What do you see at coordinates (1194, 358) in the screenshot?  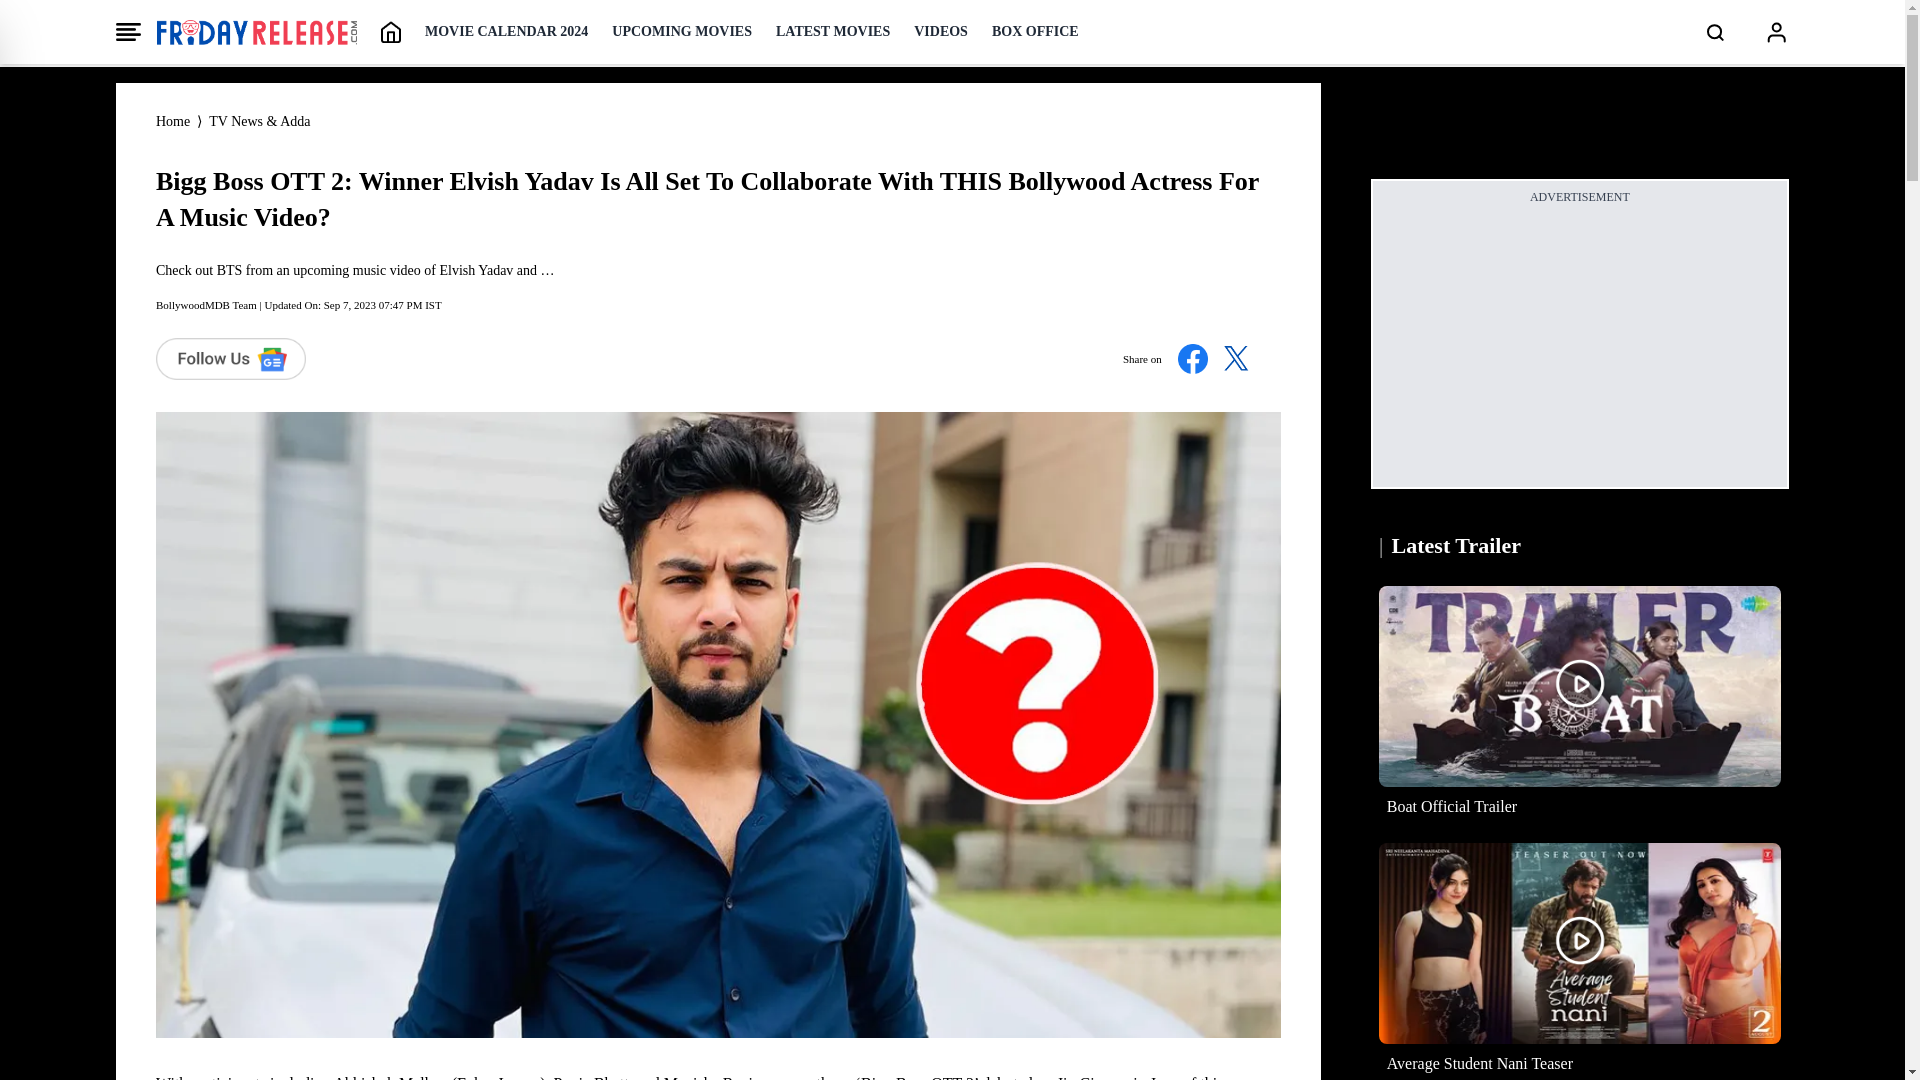 I see `Share on` at bounding box center [1194, 358].